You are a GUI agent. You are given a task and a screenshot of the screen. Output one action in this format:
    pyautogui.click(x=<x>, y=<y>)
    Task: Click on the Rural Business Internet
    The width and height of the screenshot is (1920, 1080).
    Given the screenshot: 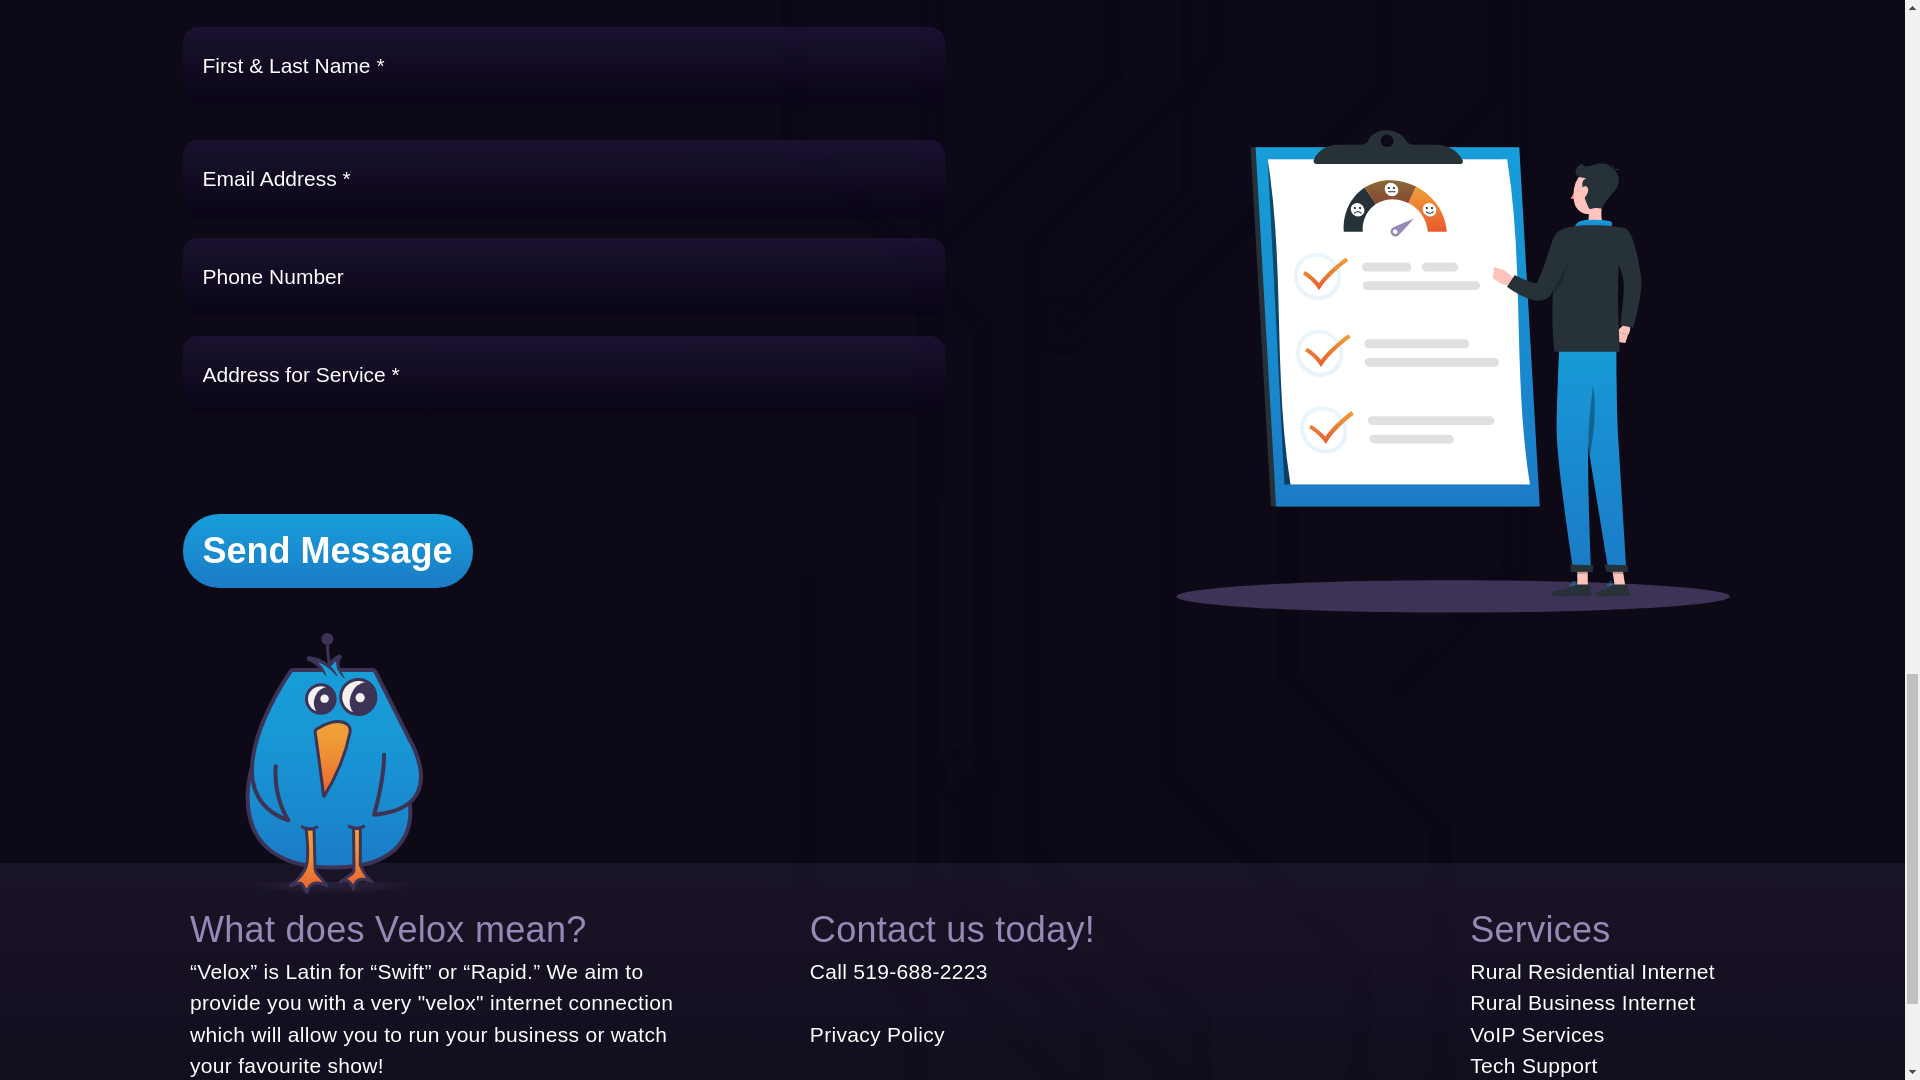 What is the action you would take?
    pyautogui.click(x=1582, y=1002)
    